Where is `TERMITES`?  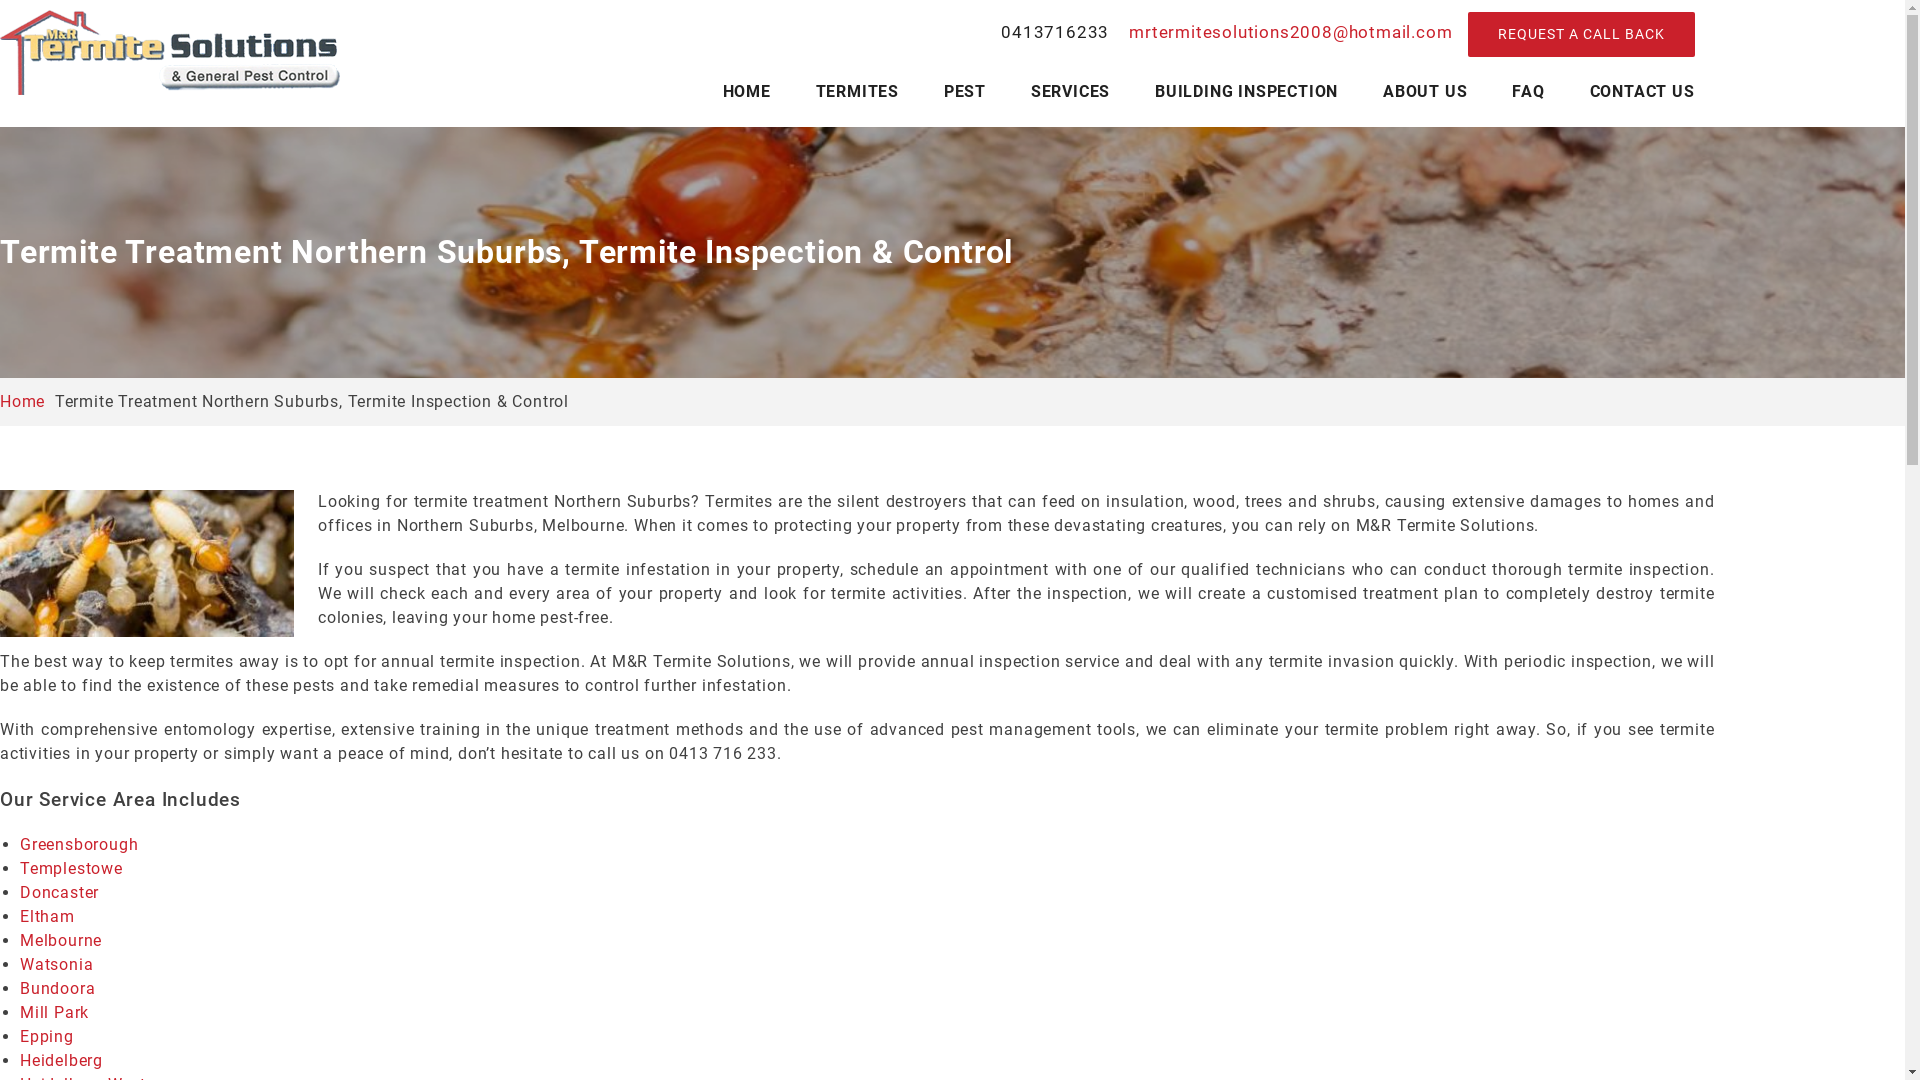 TERMITES is located at coordinates (858, 92).